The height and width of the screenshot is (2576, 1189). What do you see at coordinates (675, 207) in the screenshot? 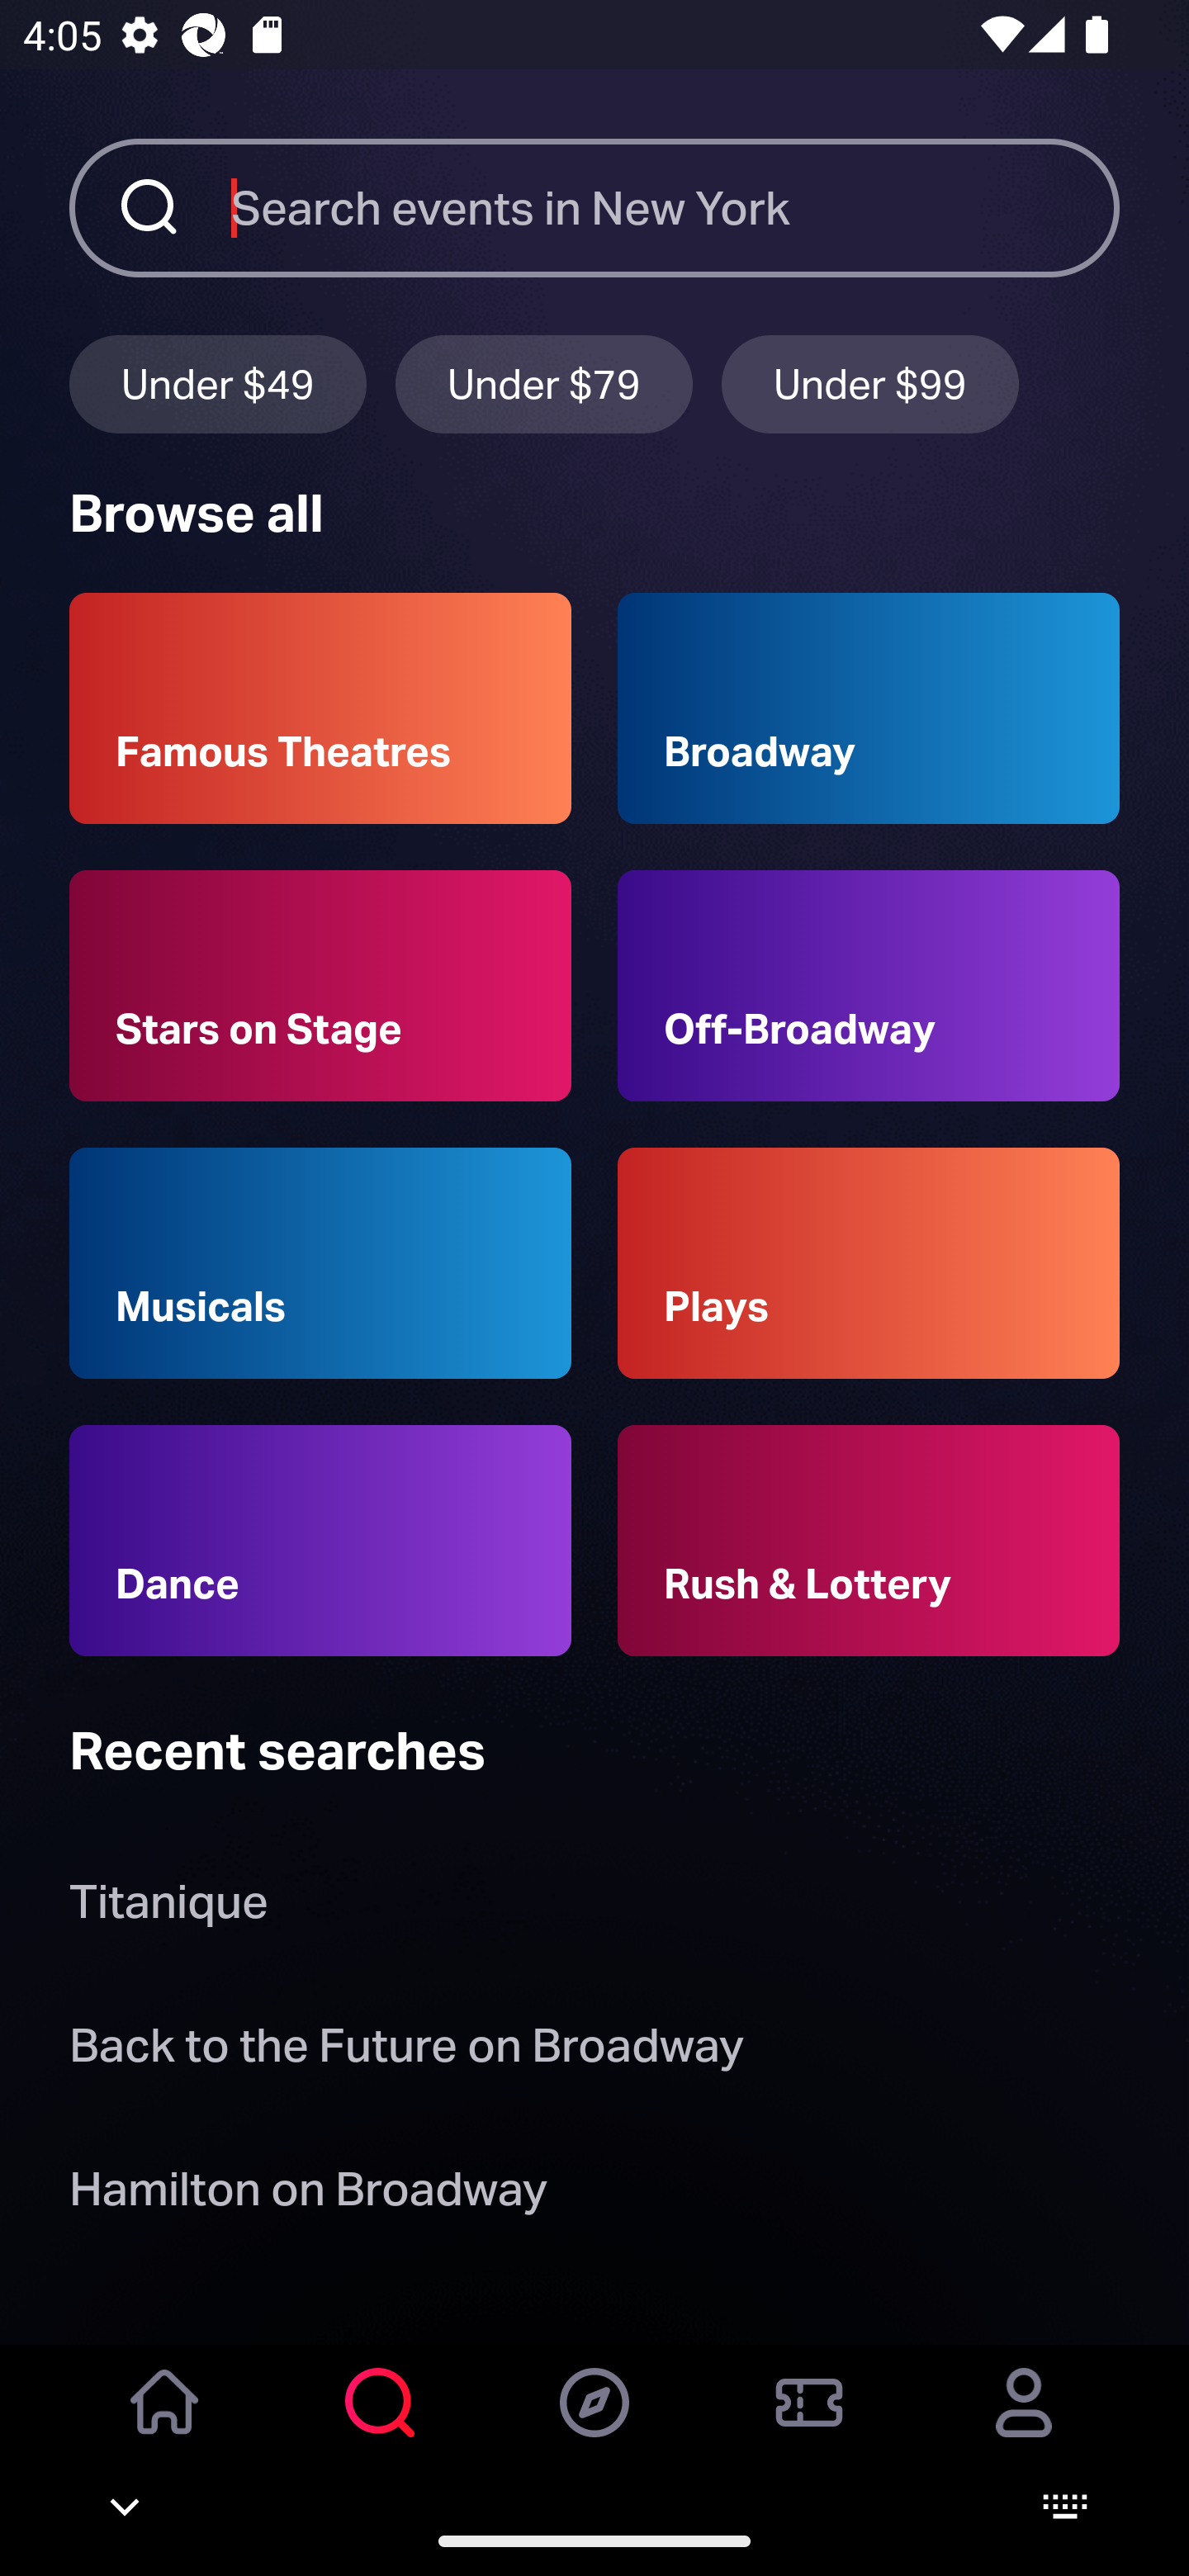
I see `Search events in New York` at bounding box center [675, 207].